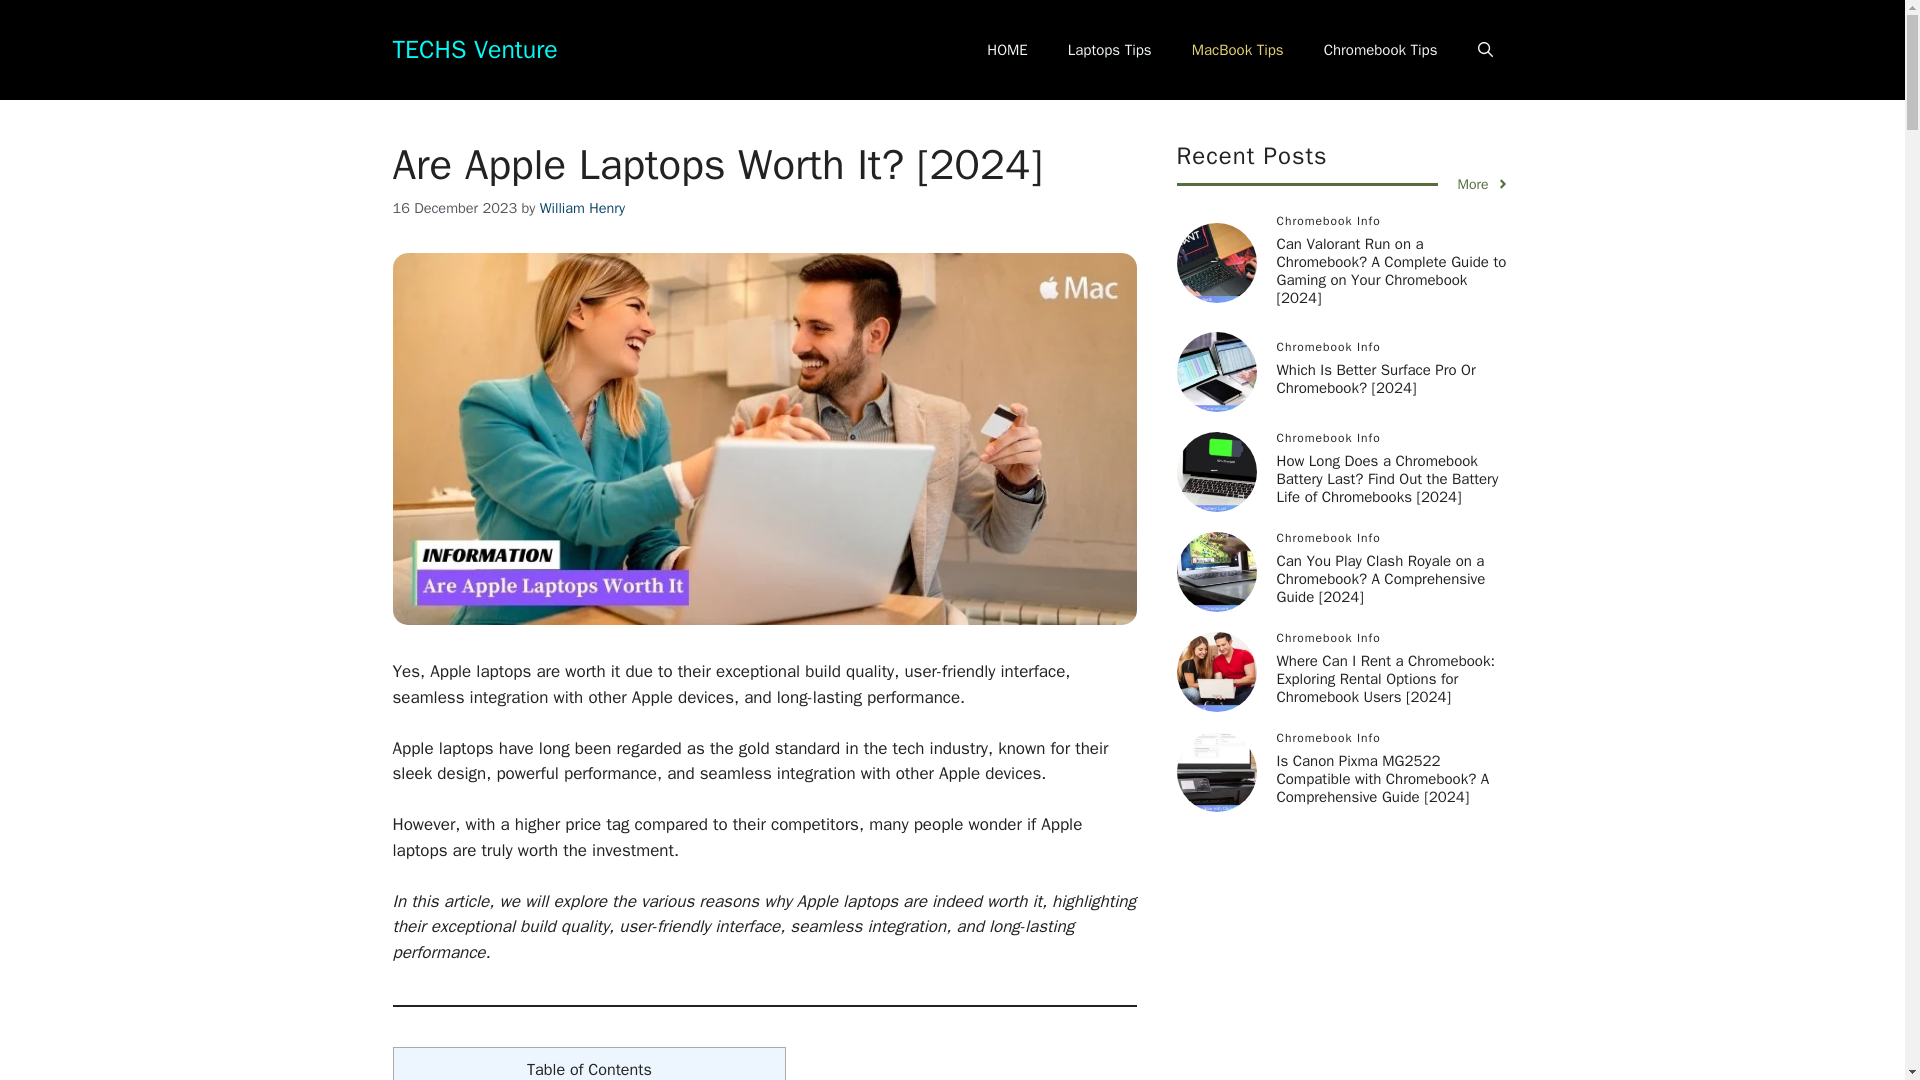 Image resolution: width=1920 pixels, height=1080 pixels. Describe the element at coordinates (1237, 50) in the screenshot. I see `MacBook Tips` at that location.